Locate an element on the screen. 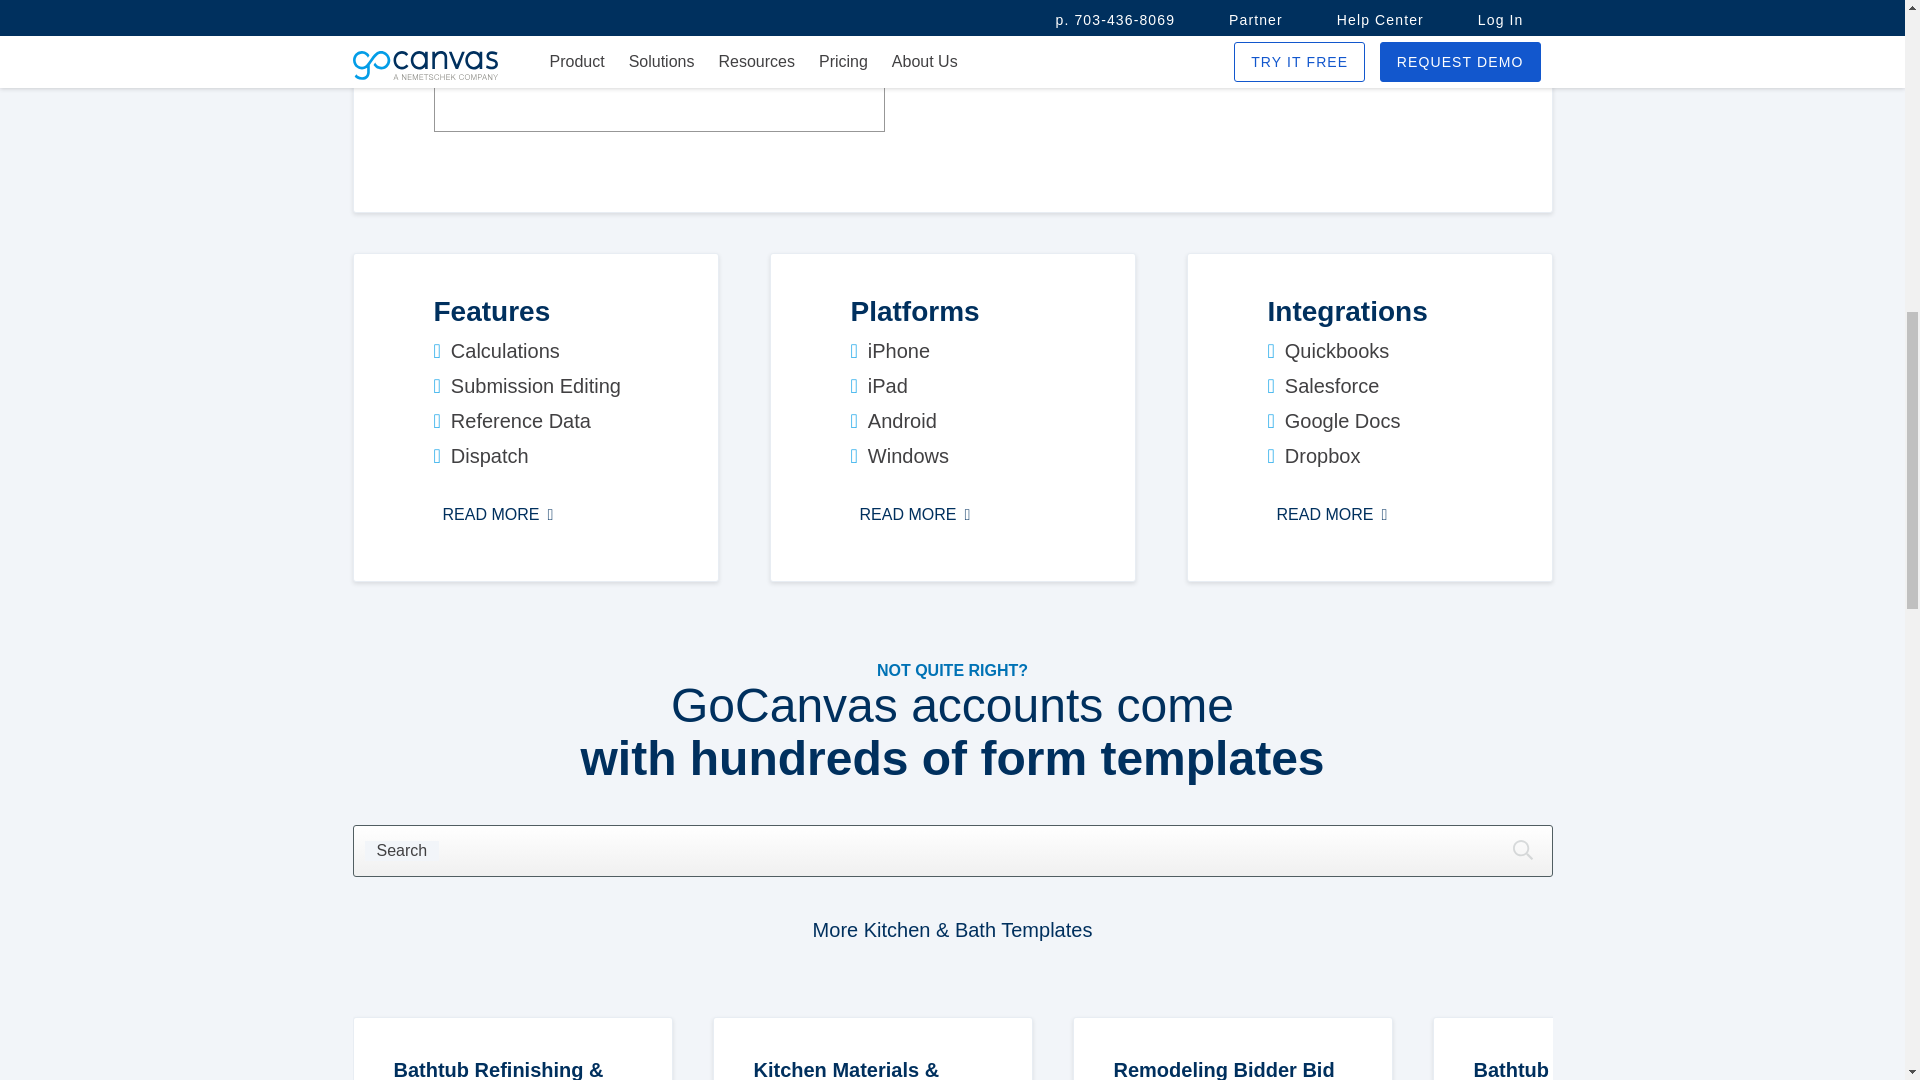  READ MORE is located at coordinates (914, 515).